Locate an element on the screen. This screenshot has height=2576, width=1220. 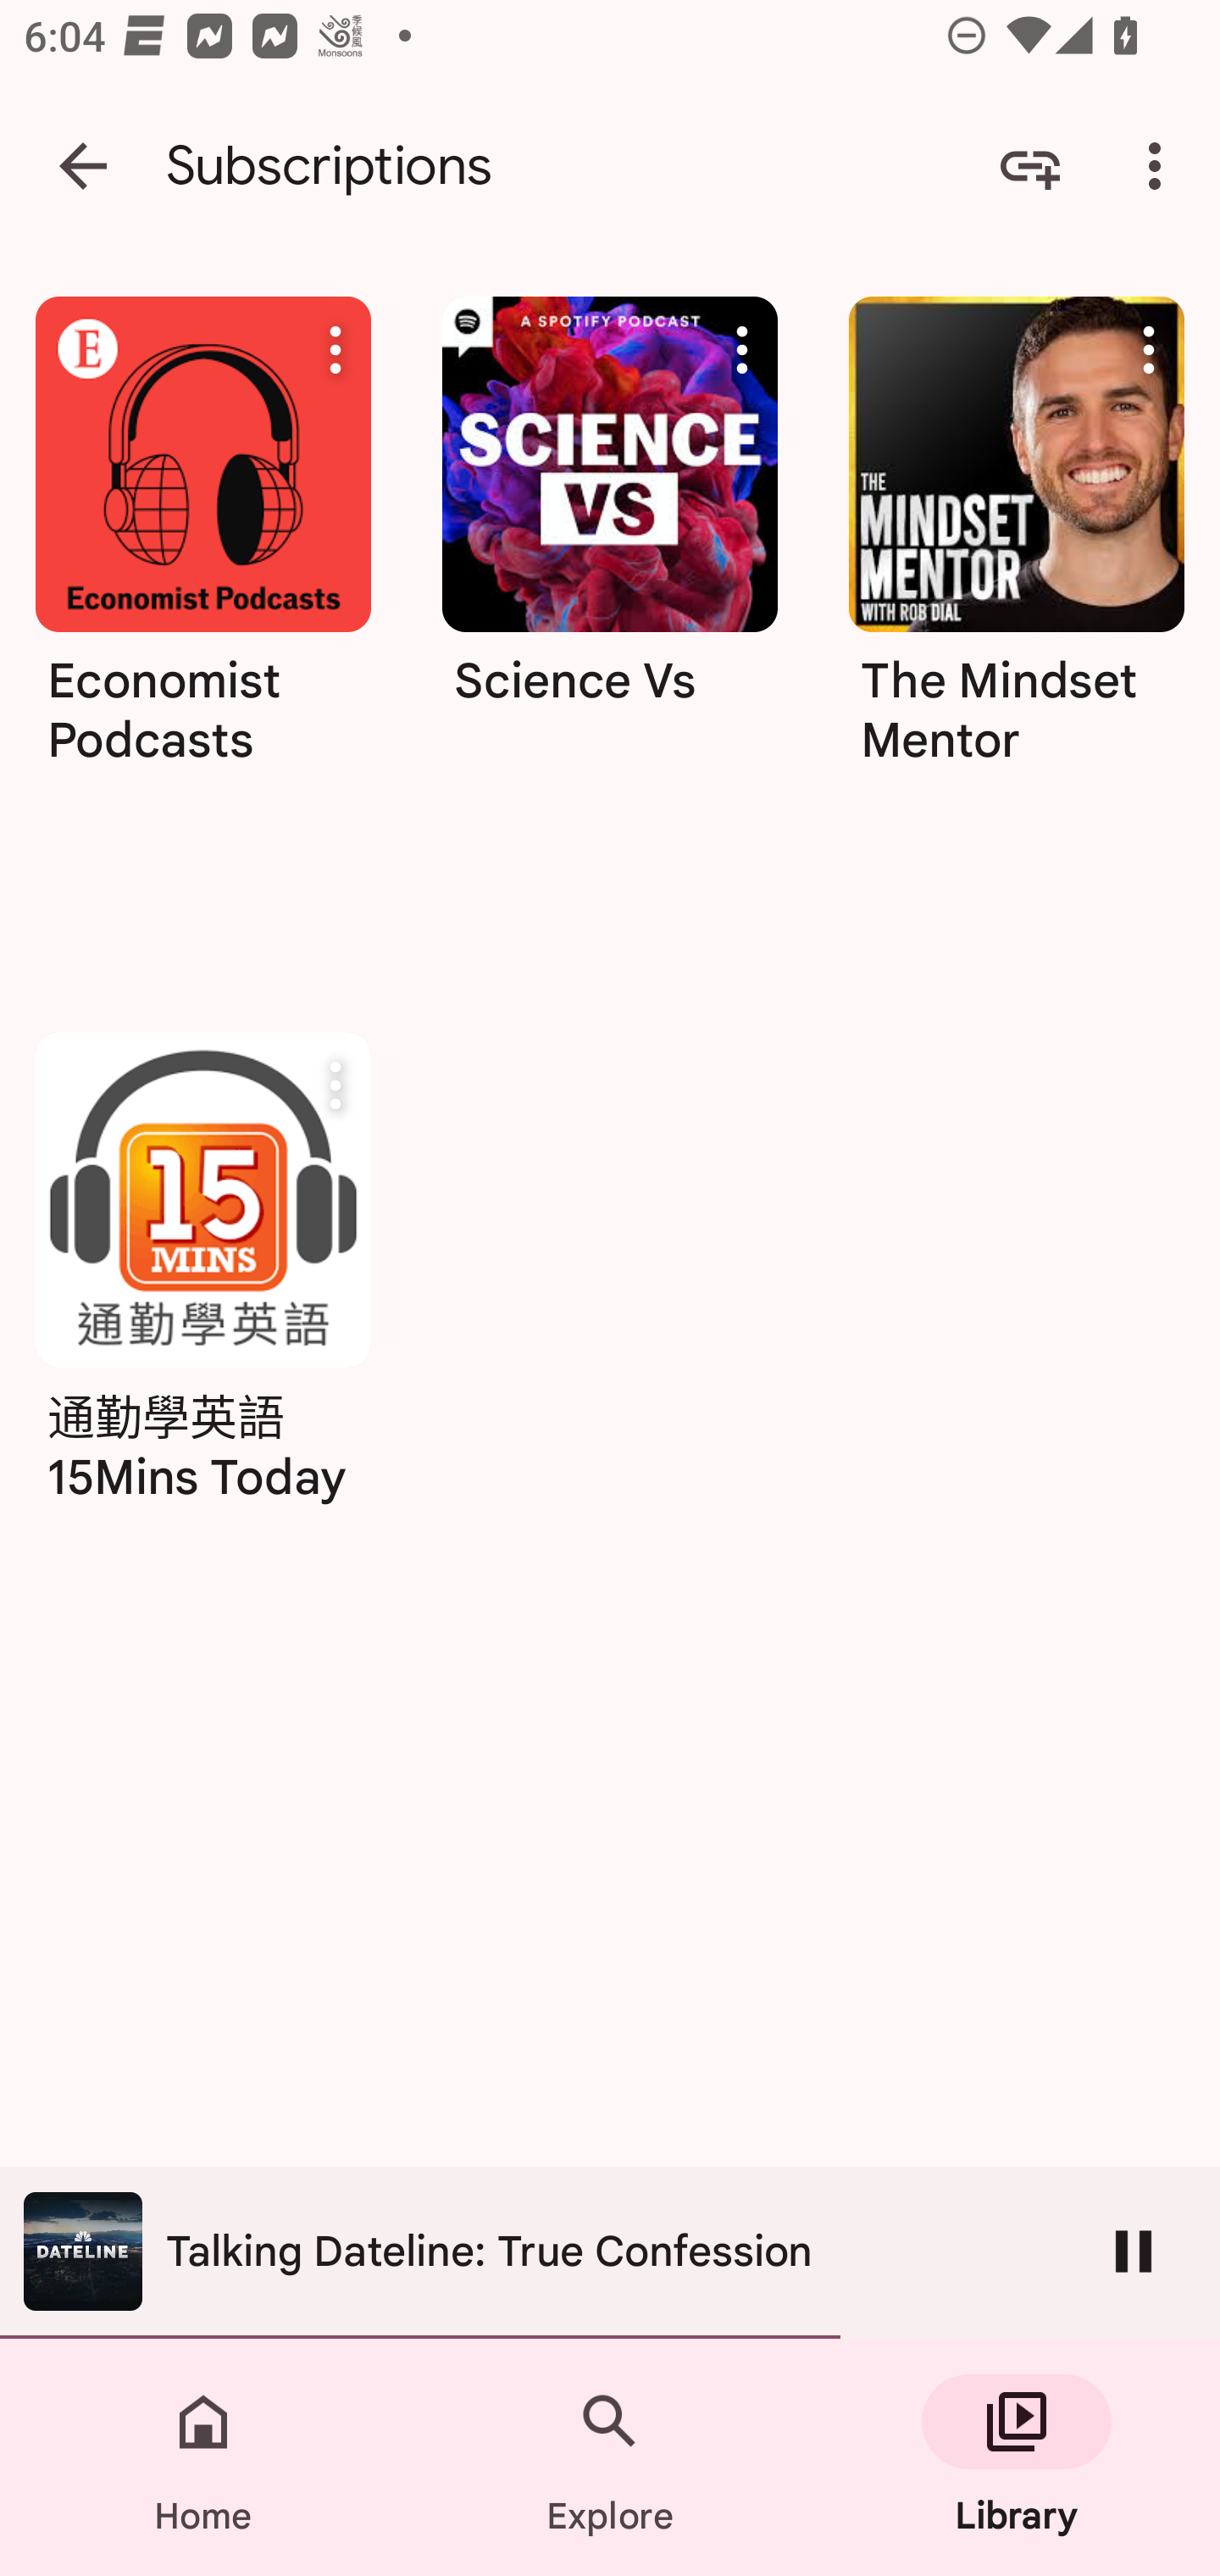
More actions is located at coordinates (1149, 350).